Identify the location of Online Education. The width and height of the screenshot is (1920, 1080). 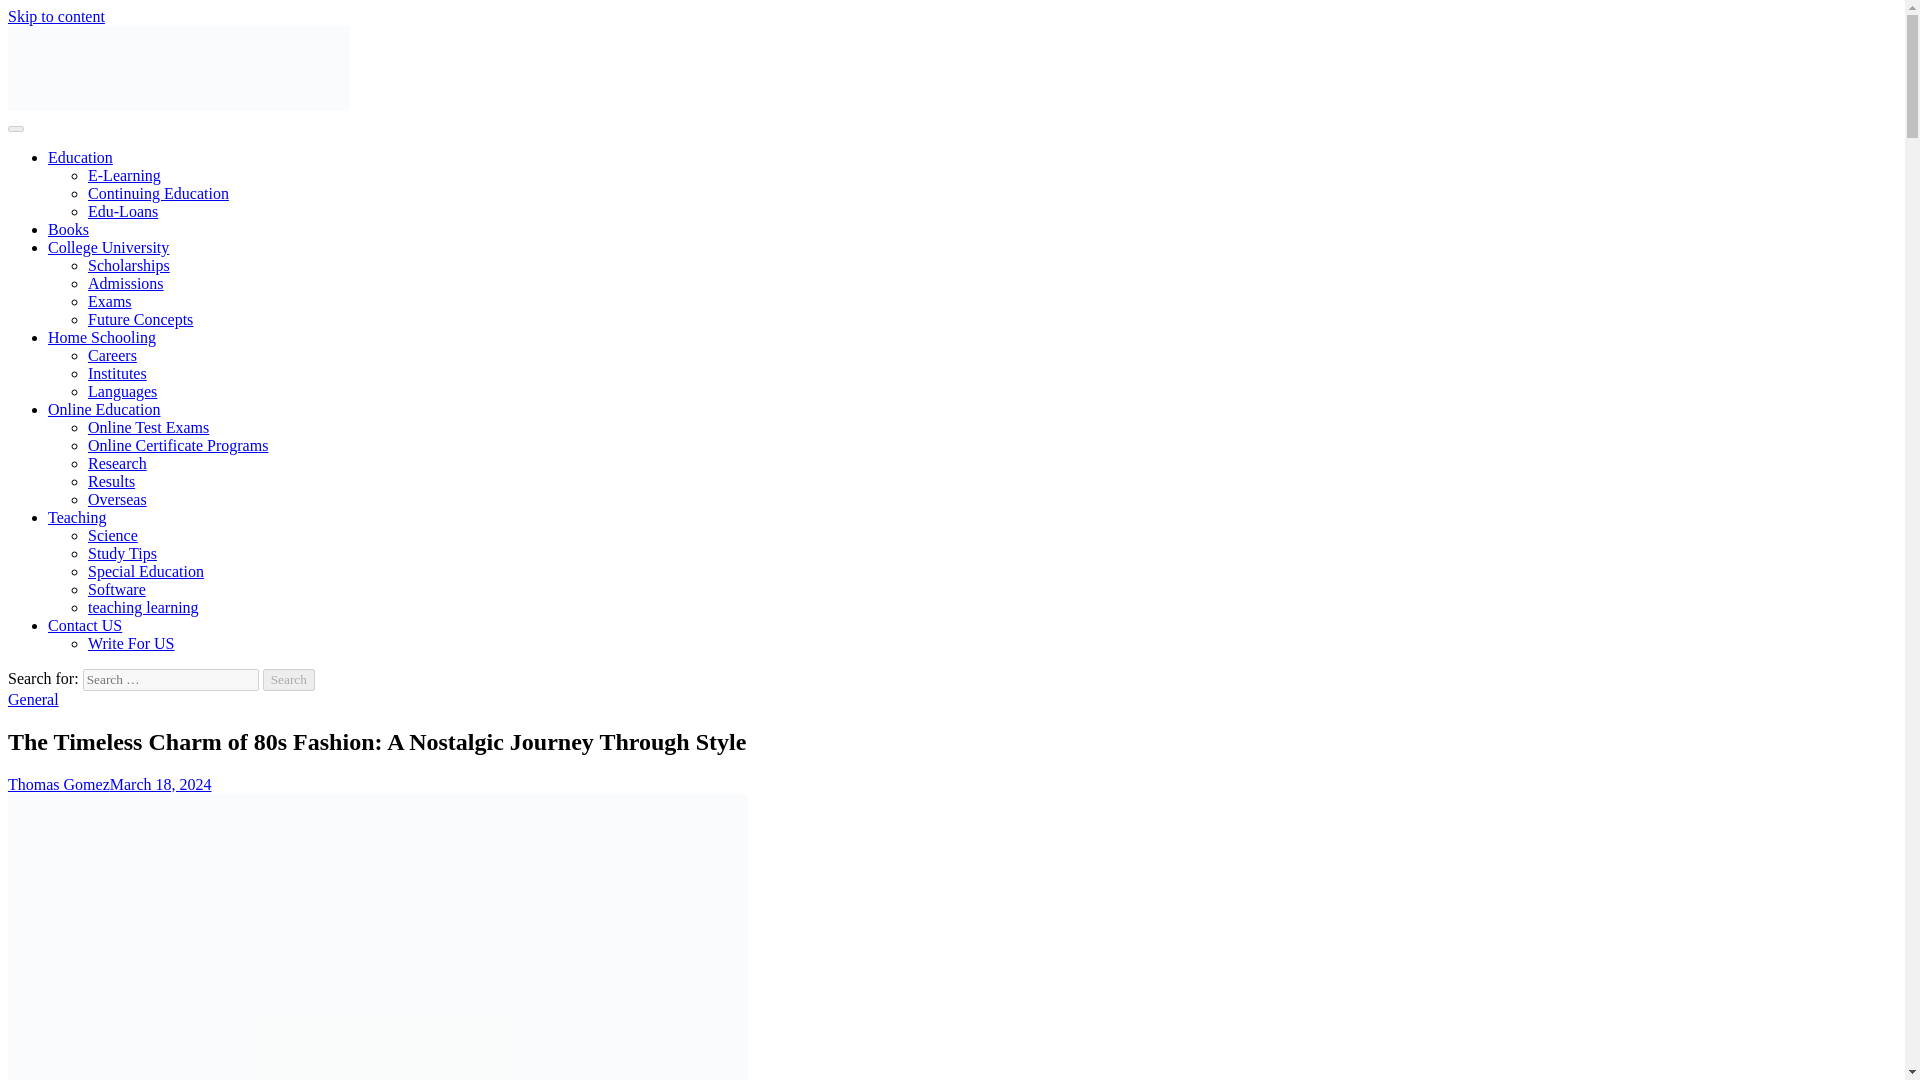
(104, 408).